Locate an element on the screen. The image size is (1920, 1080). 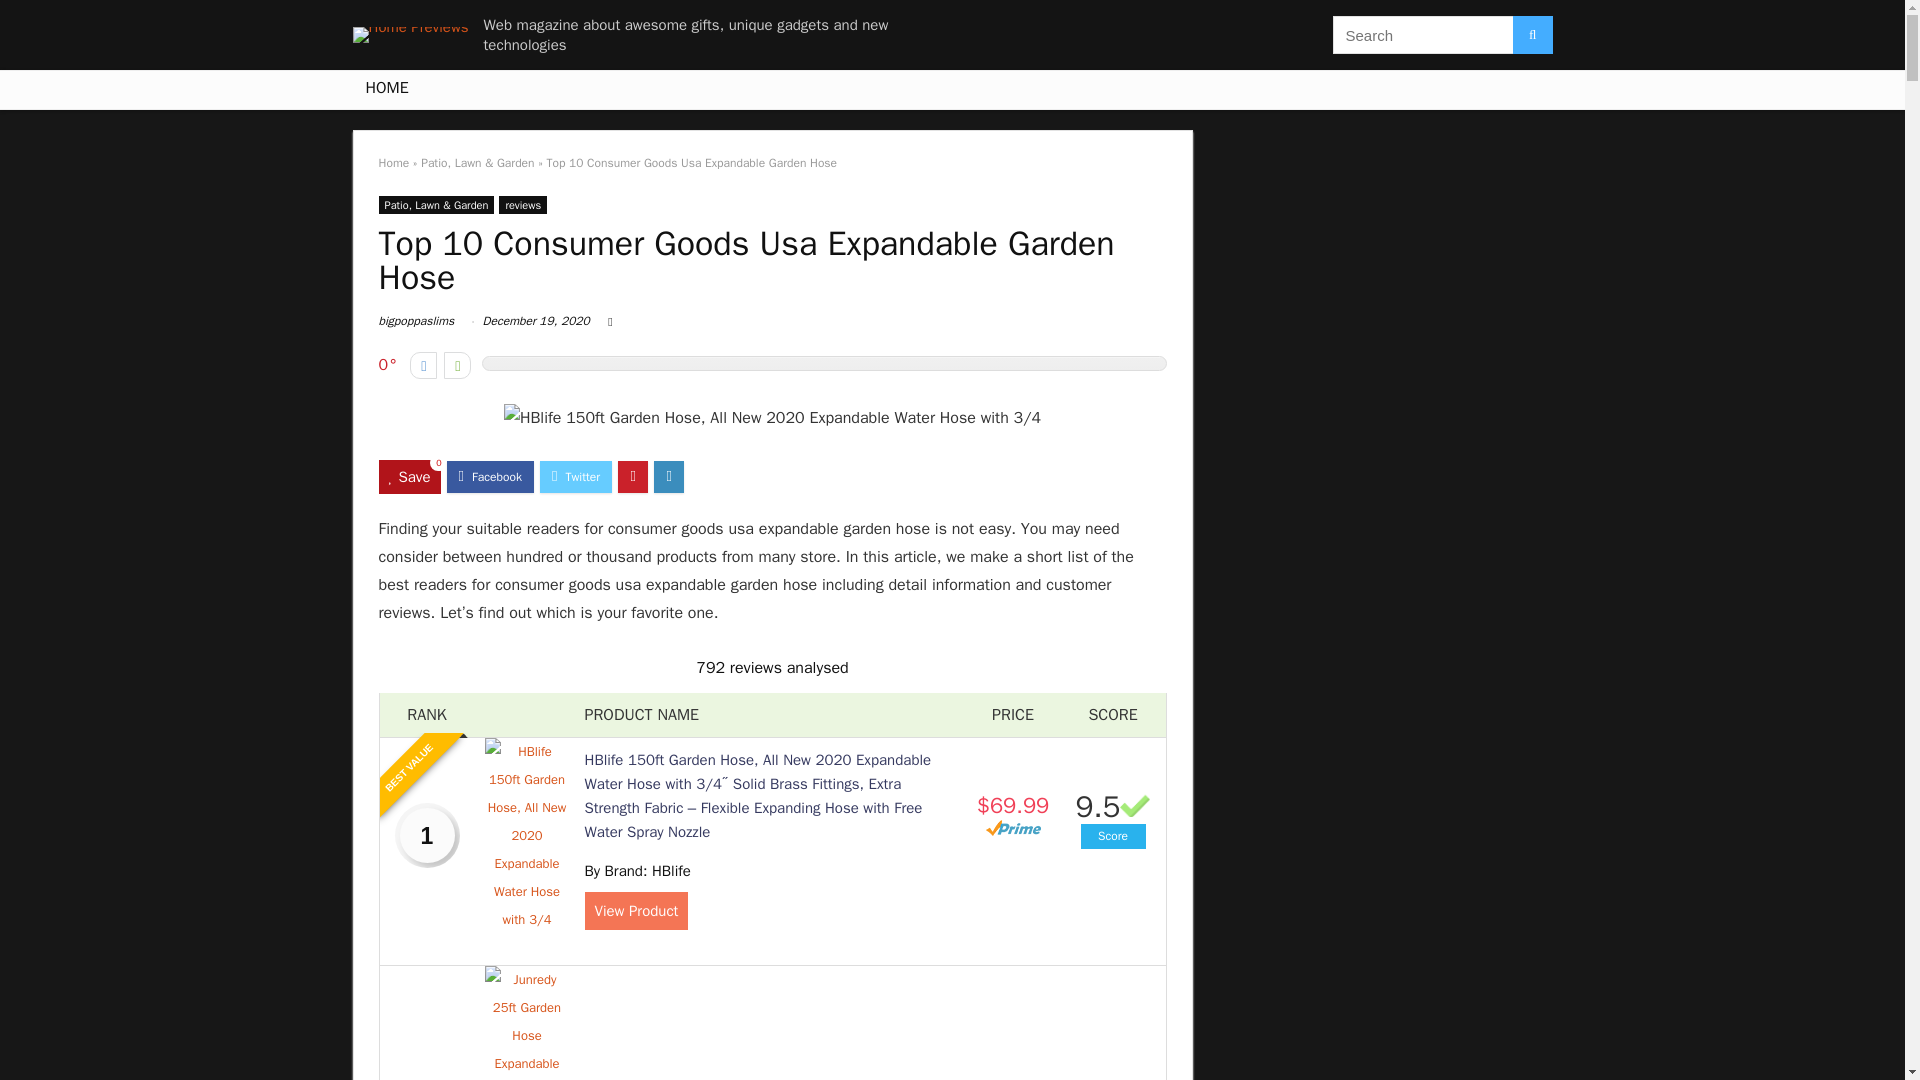
reviews is located at coordinates (523, 204).